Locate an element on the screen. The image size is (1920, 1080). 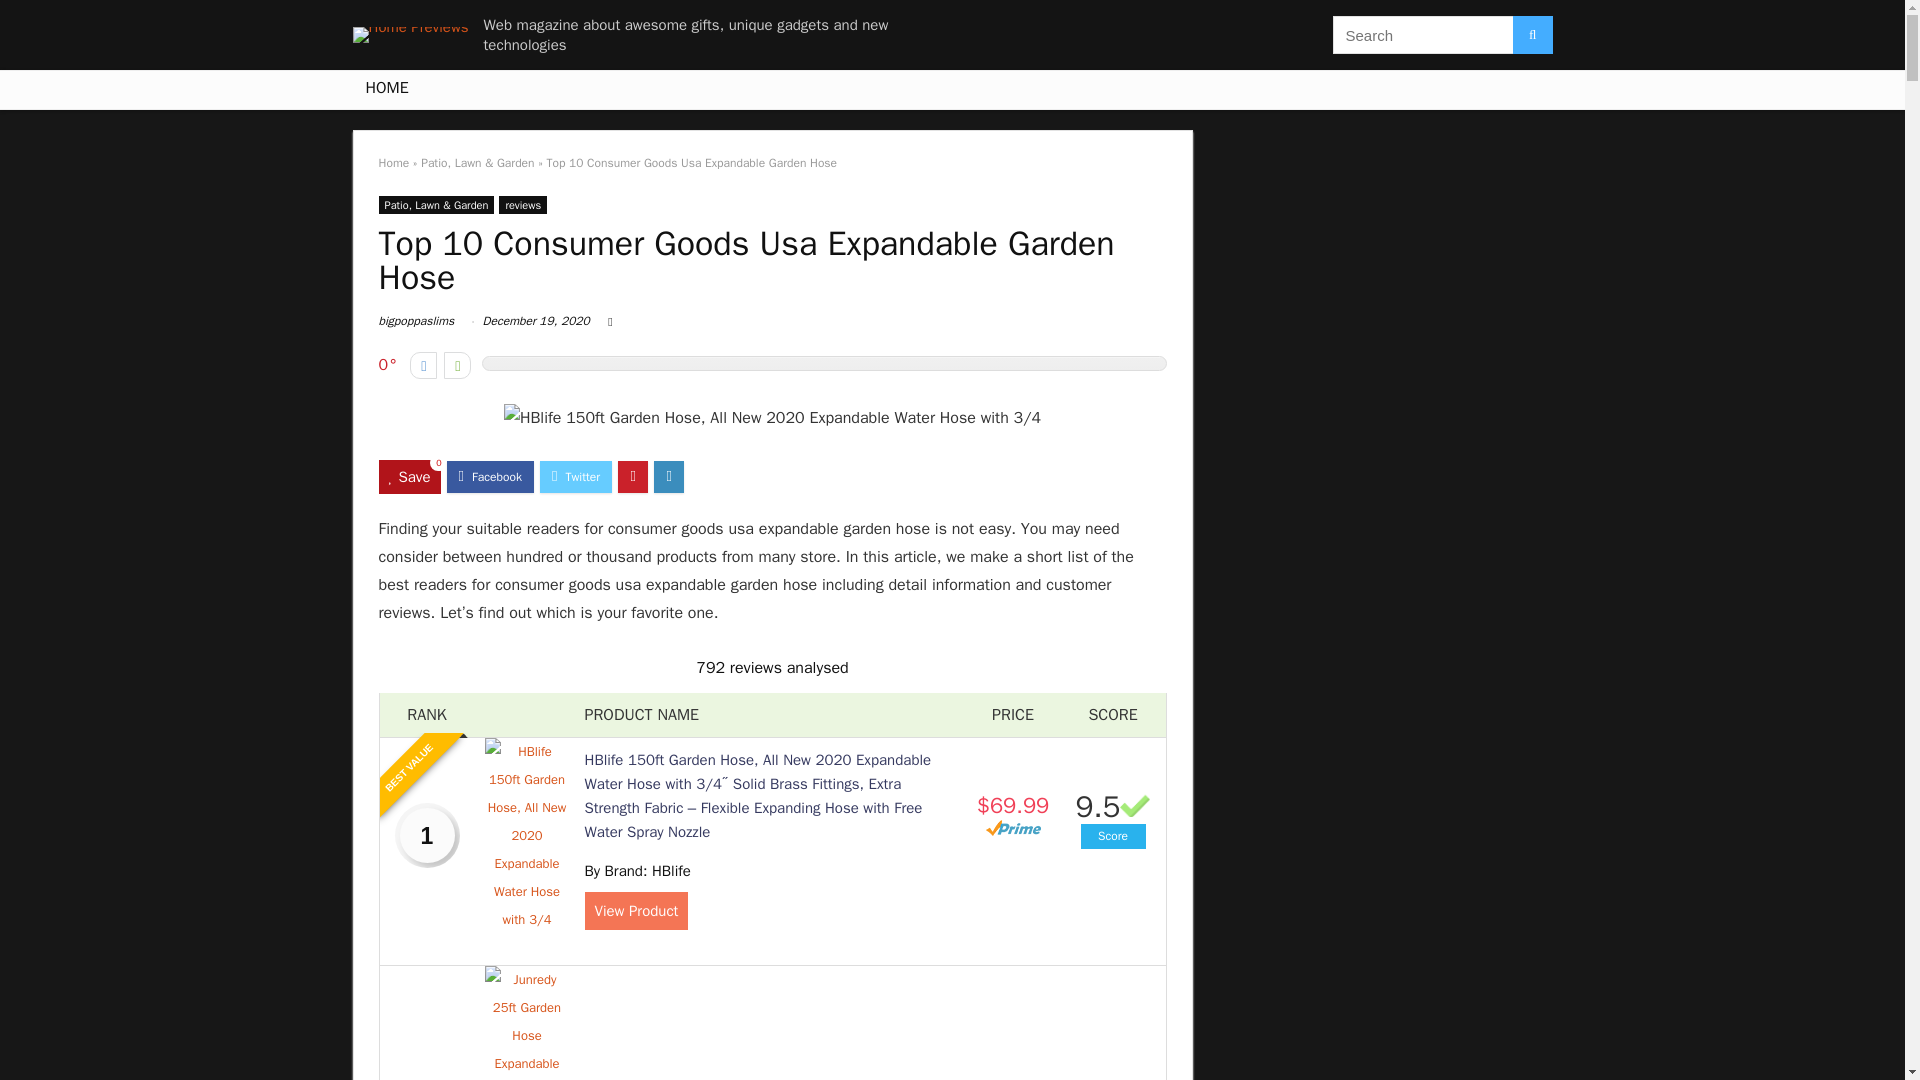
reviews is located at coordinates (523, 204).